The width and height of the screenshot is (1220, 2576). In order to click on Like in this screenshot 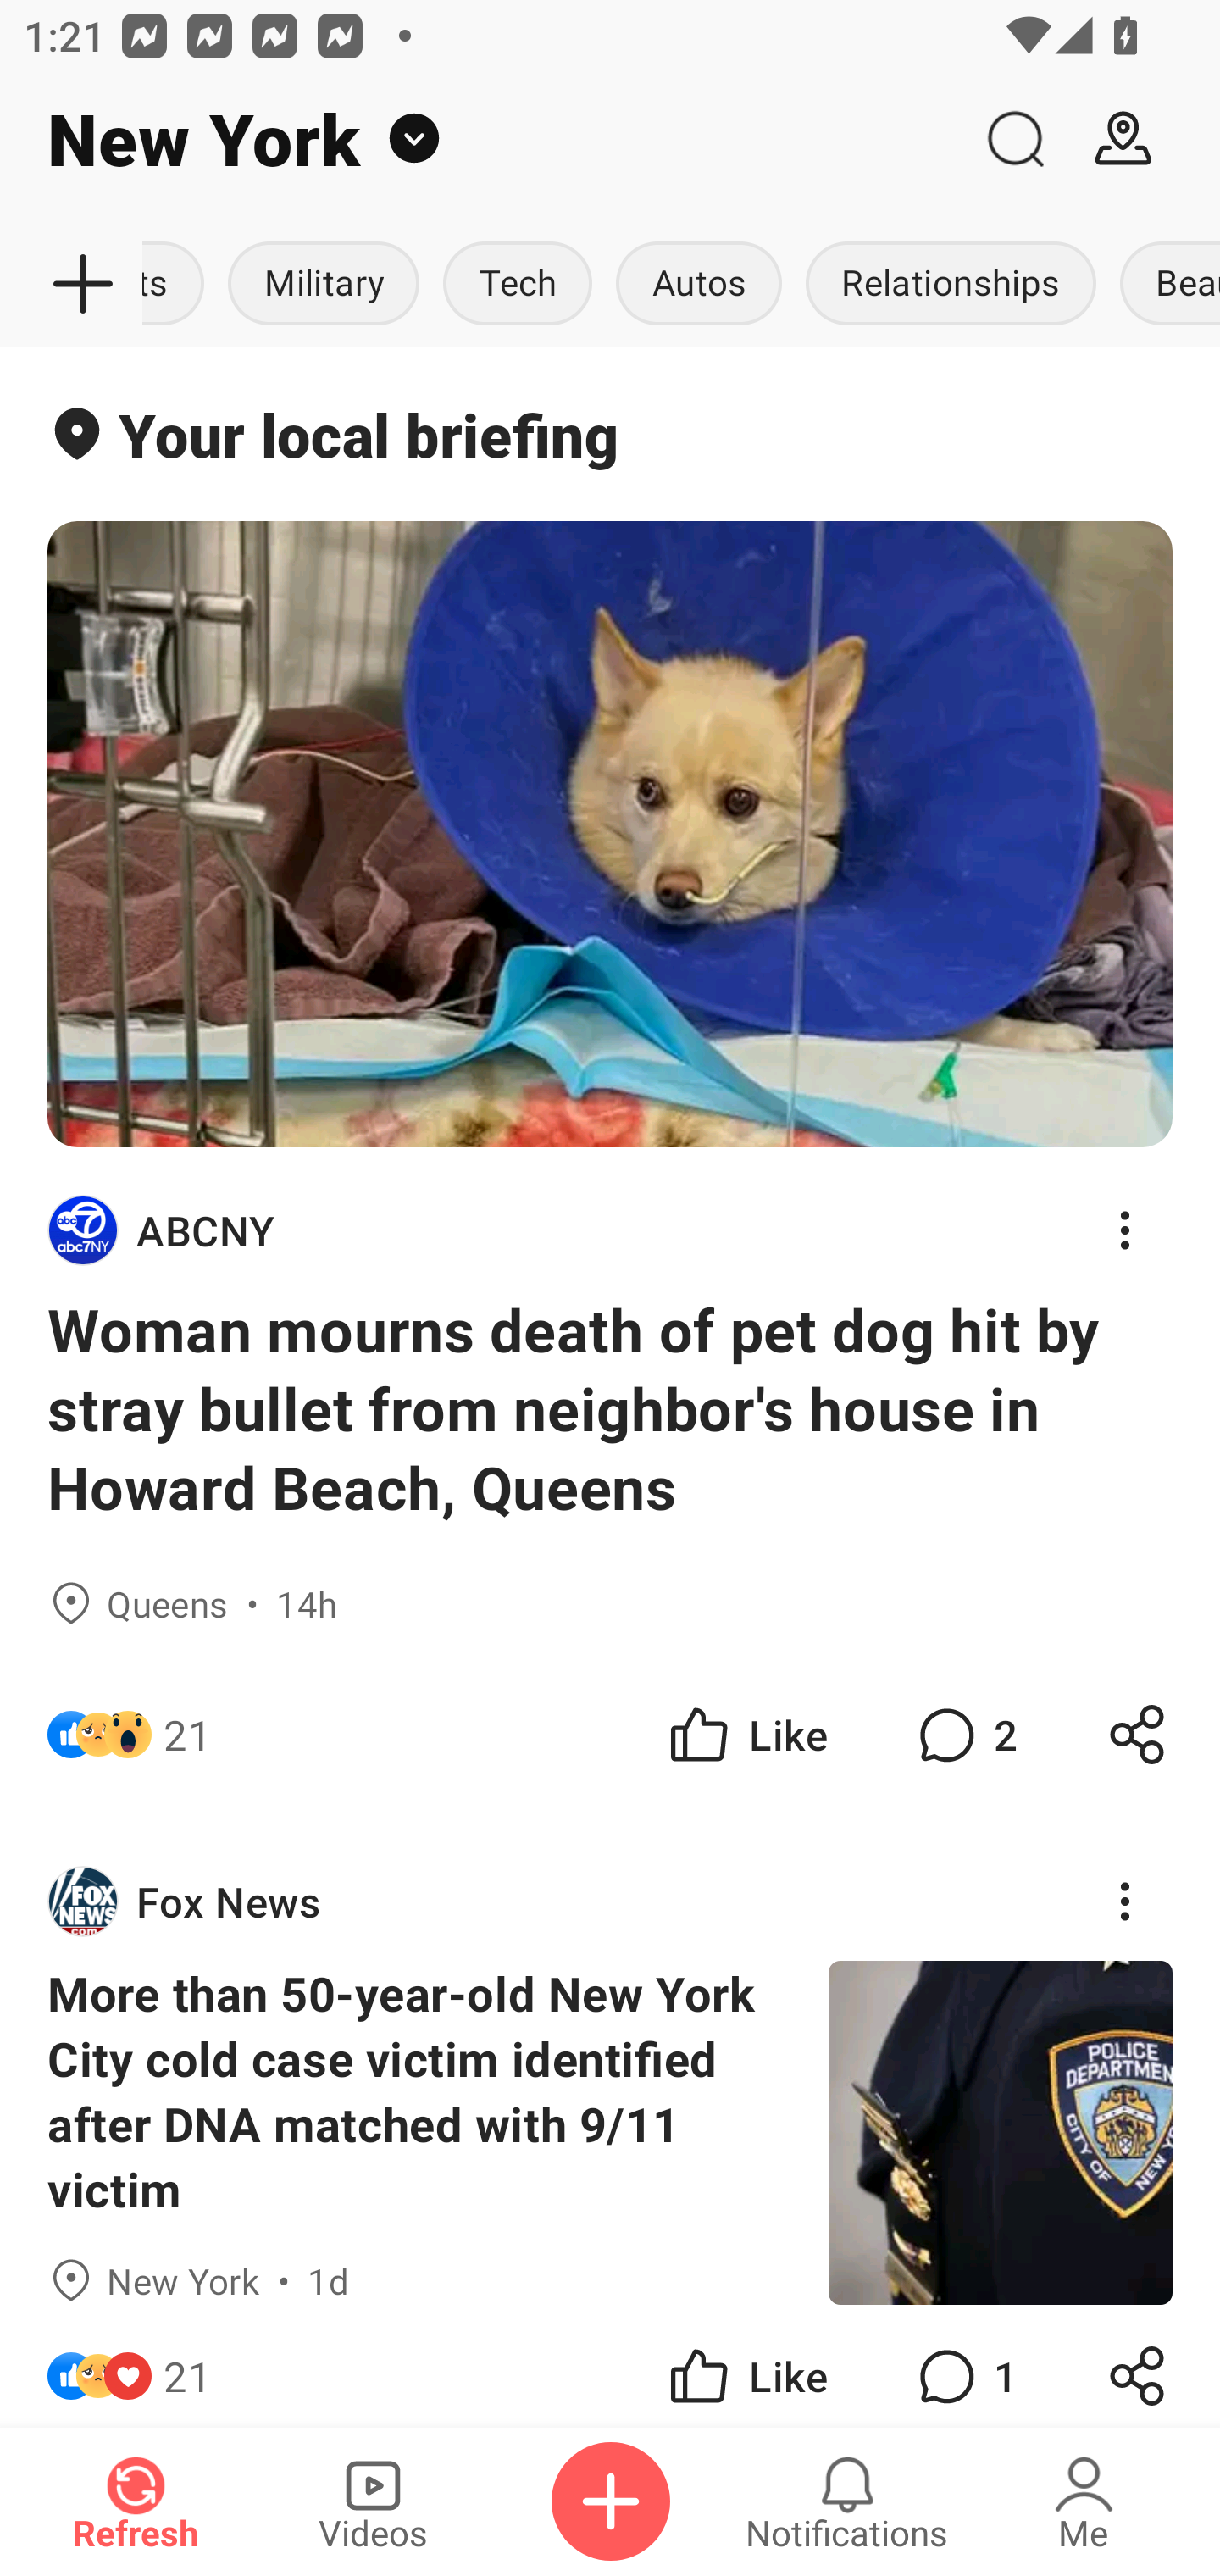, I will do `click(746, 1735)`.